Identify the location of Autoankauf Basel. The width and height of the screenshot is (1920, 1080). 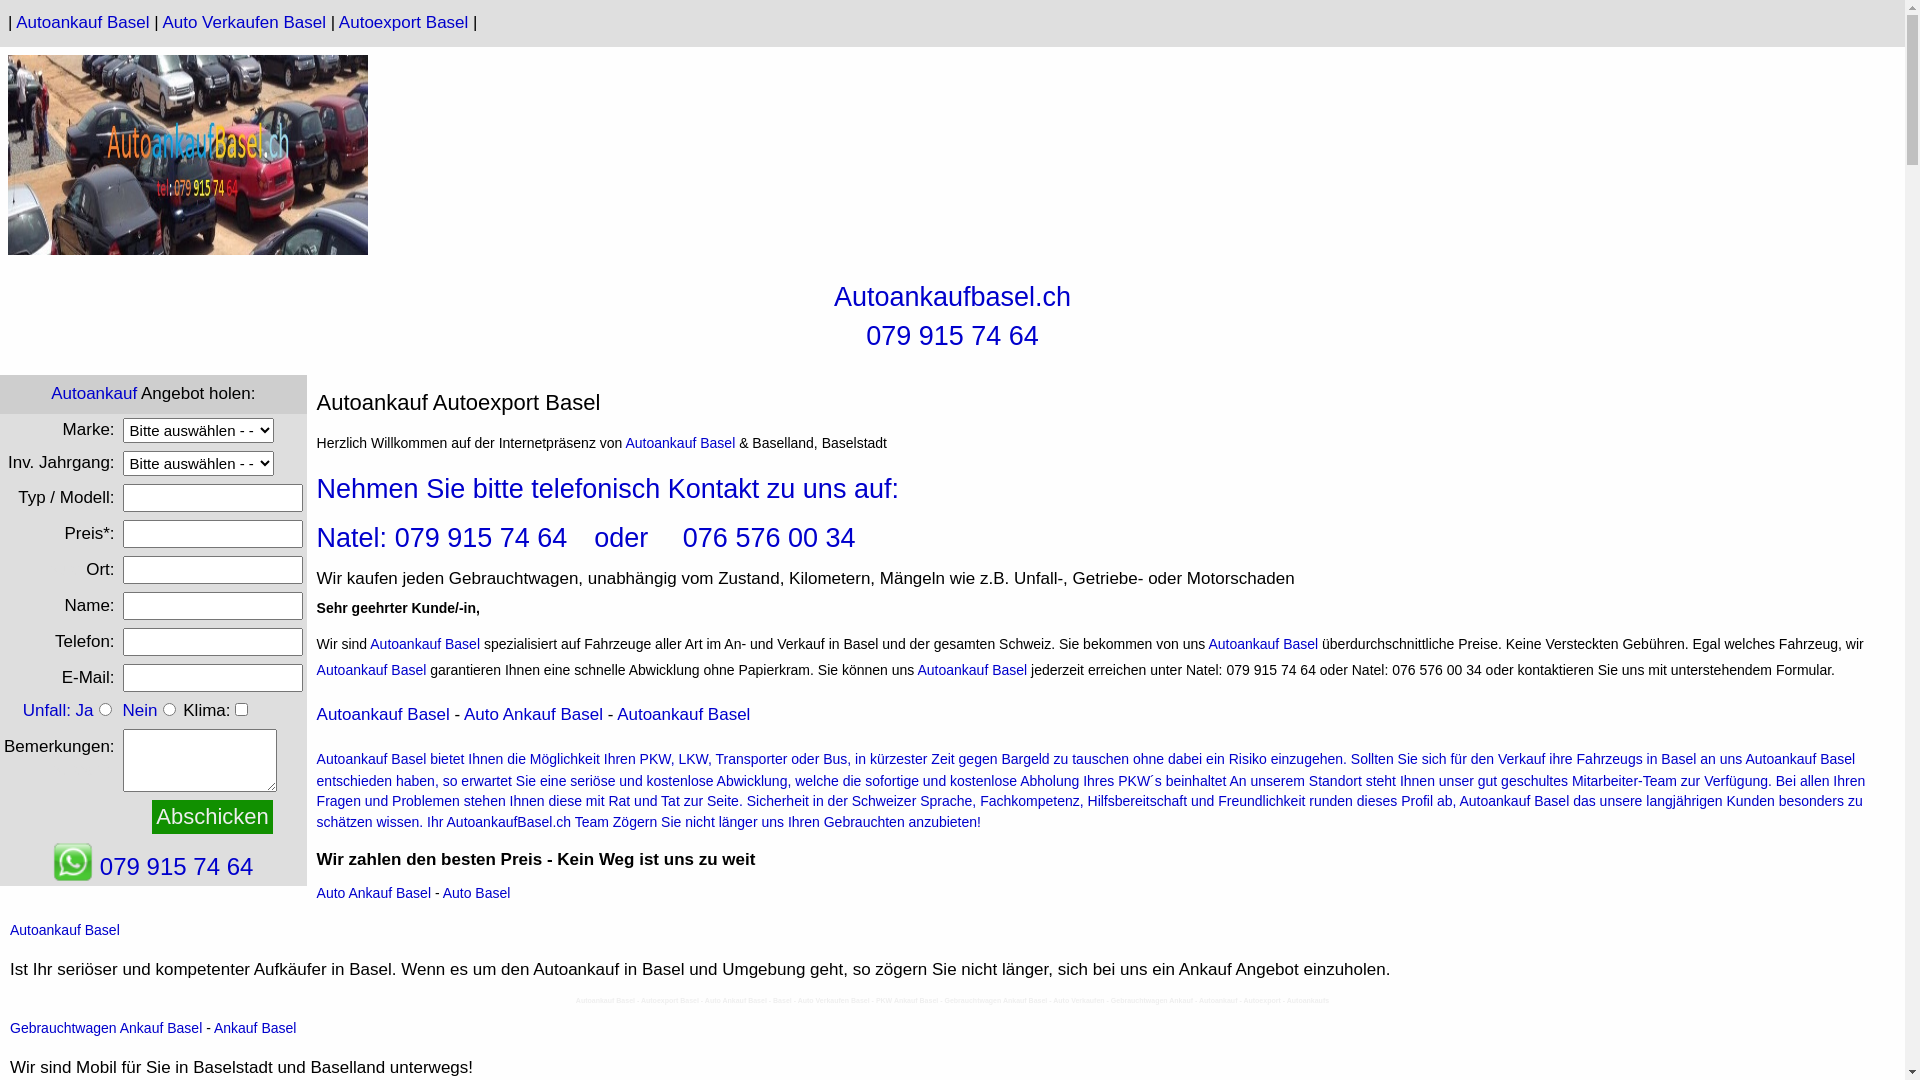
(384, 714).